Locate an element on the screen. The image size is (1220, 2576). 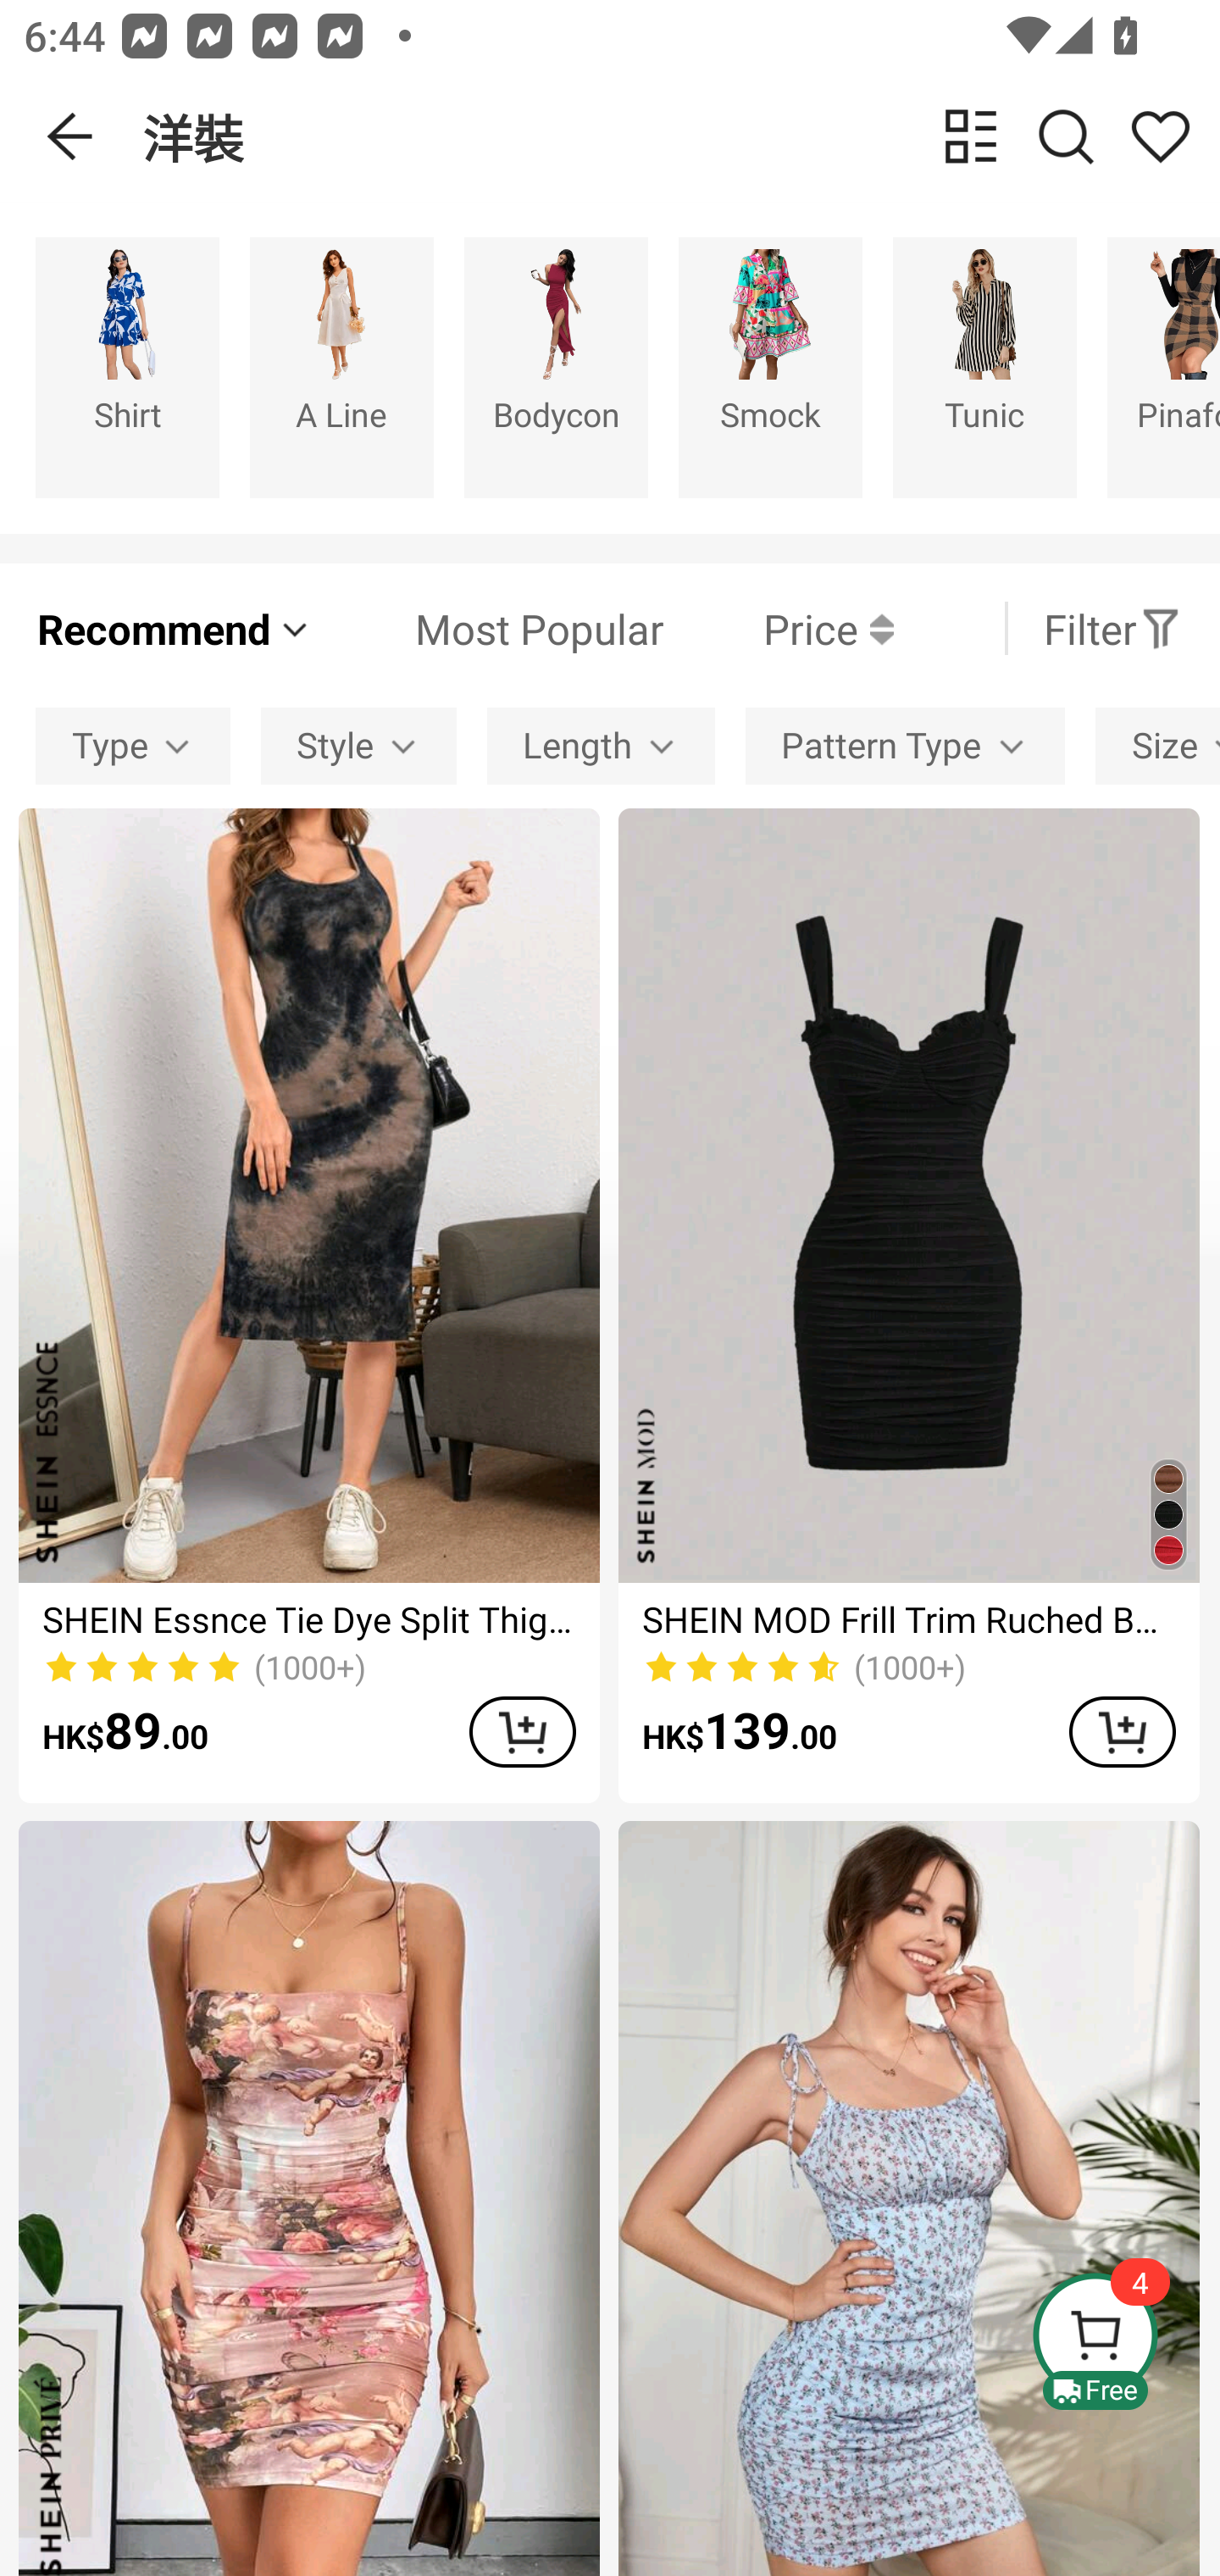
Style is located at coordinates (358, 747).